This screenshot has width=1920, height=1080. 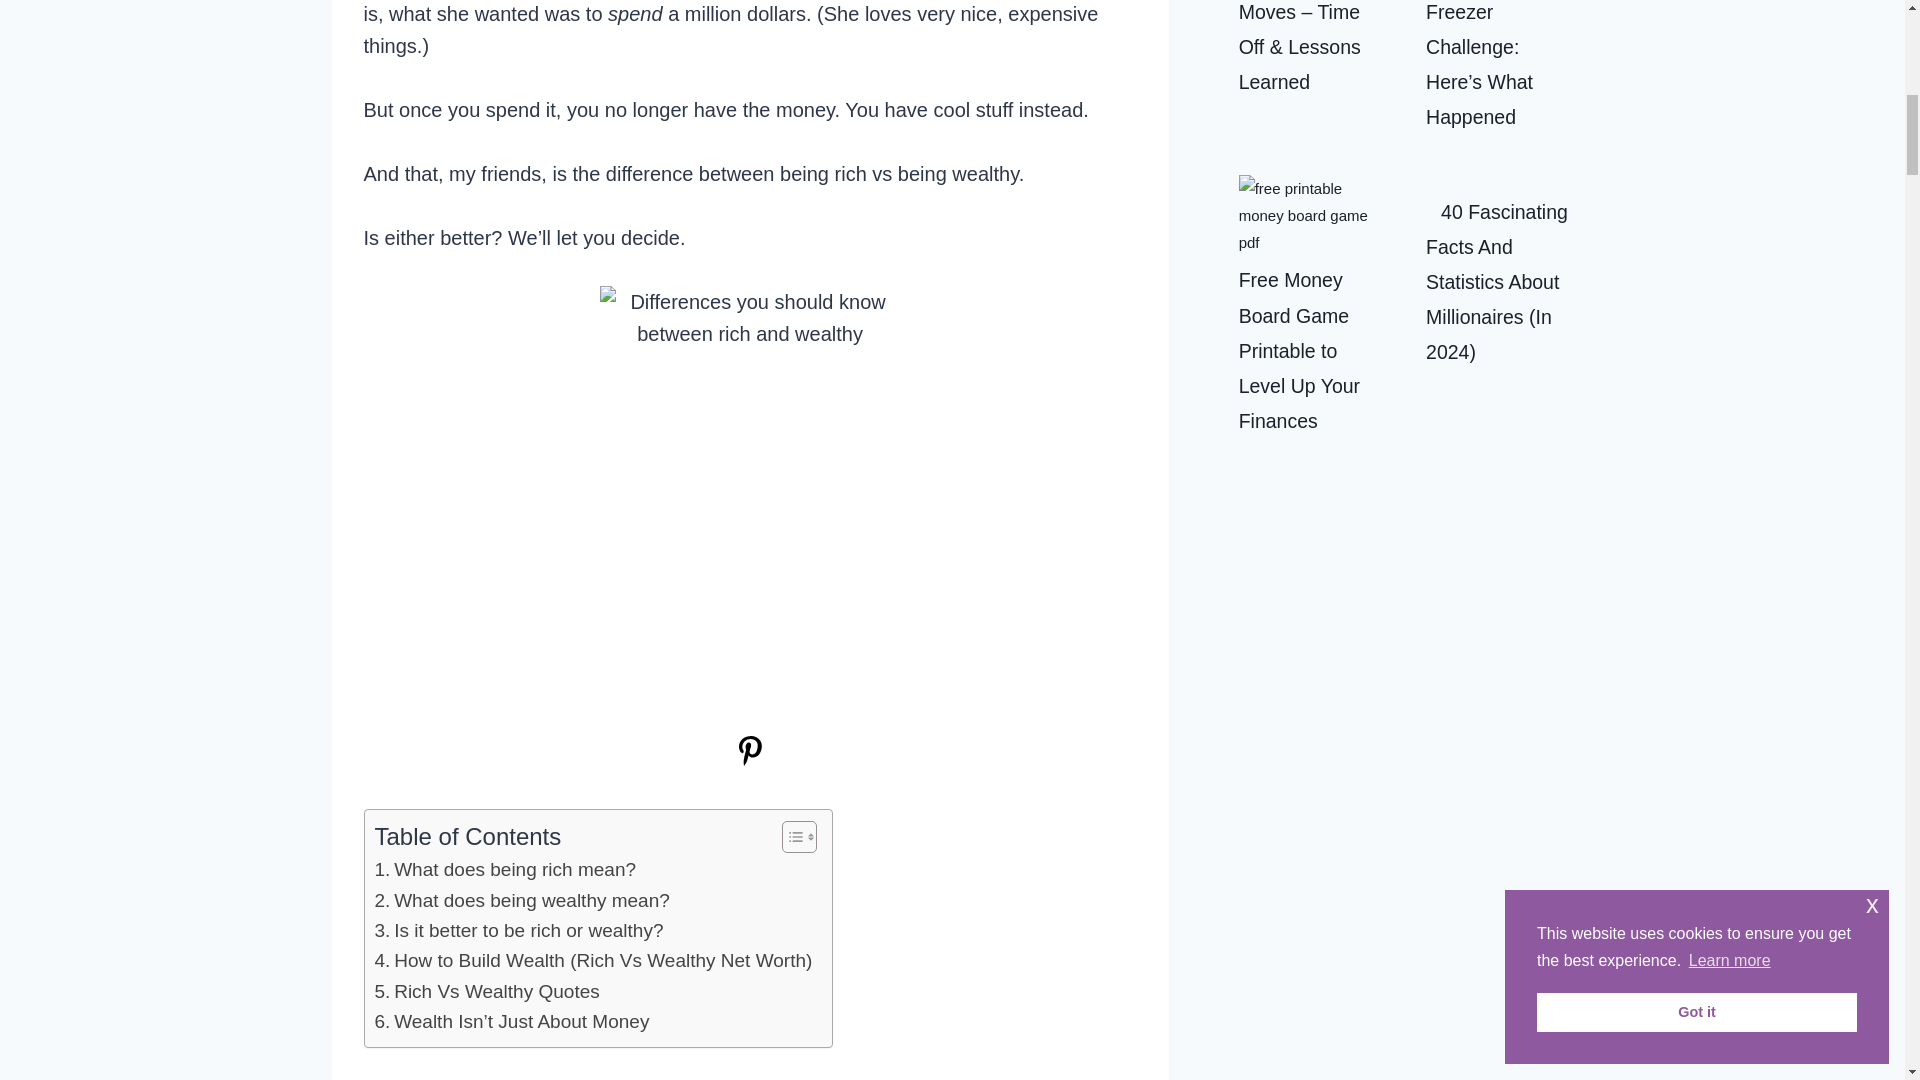 What do you see at coordinates (521, 900) in the screenshot?
I see `What does being wealthy mean?` at bounding box center [521, 900].